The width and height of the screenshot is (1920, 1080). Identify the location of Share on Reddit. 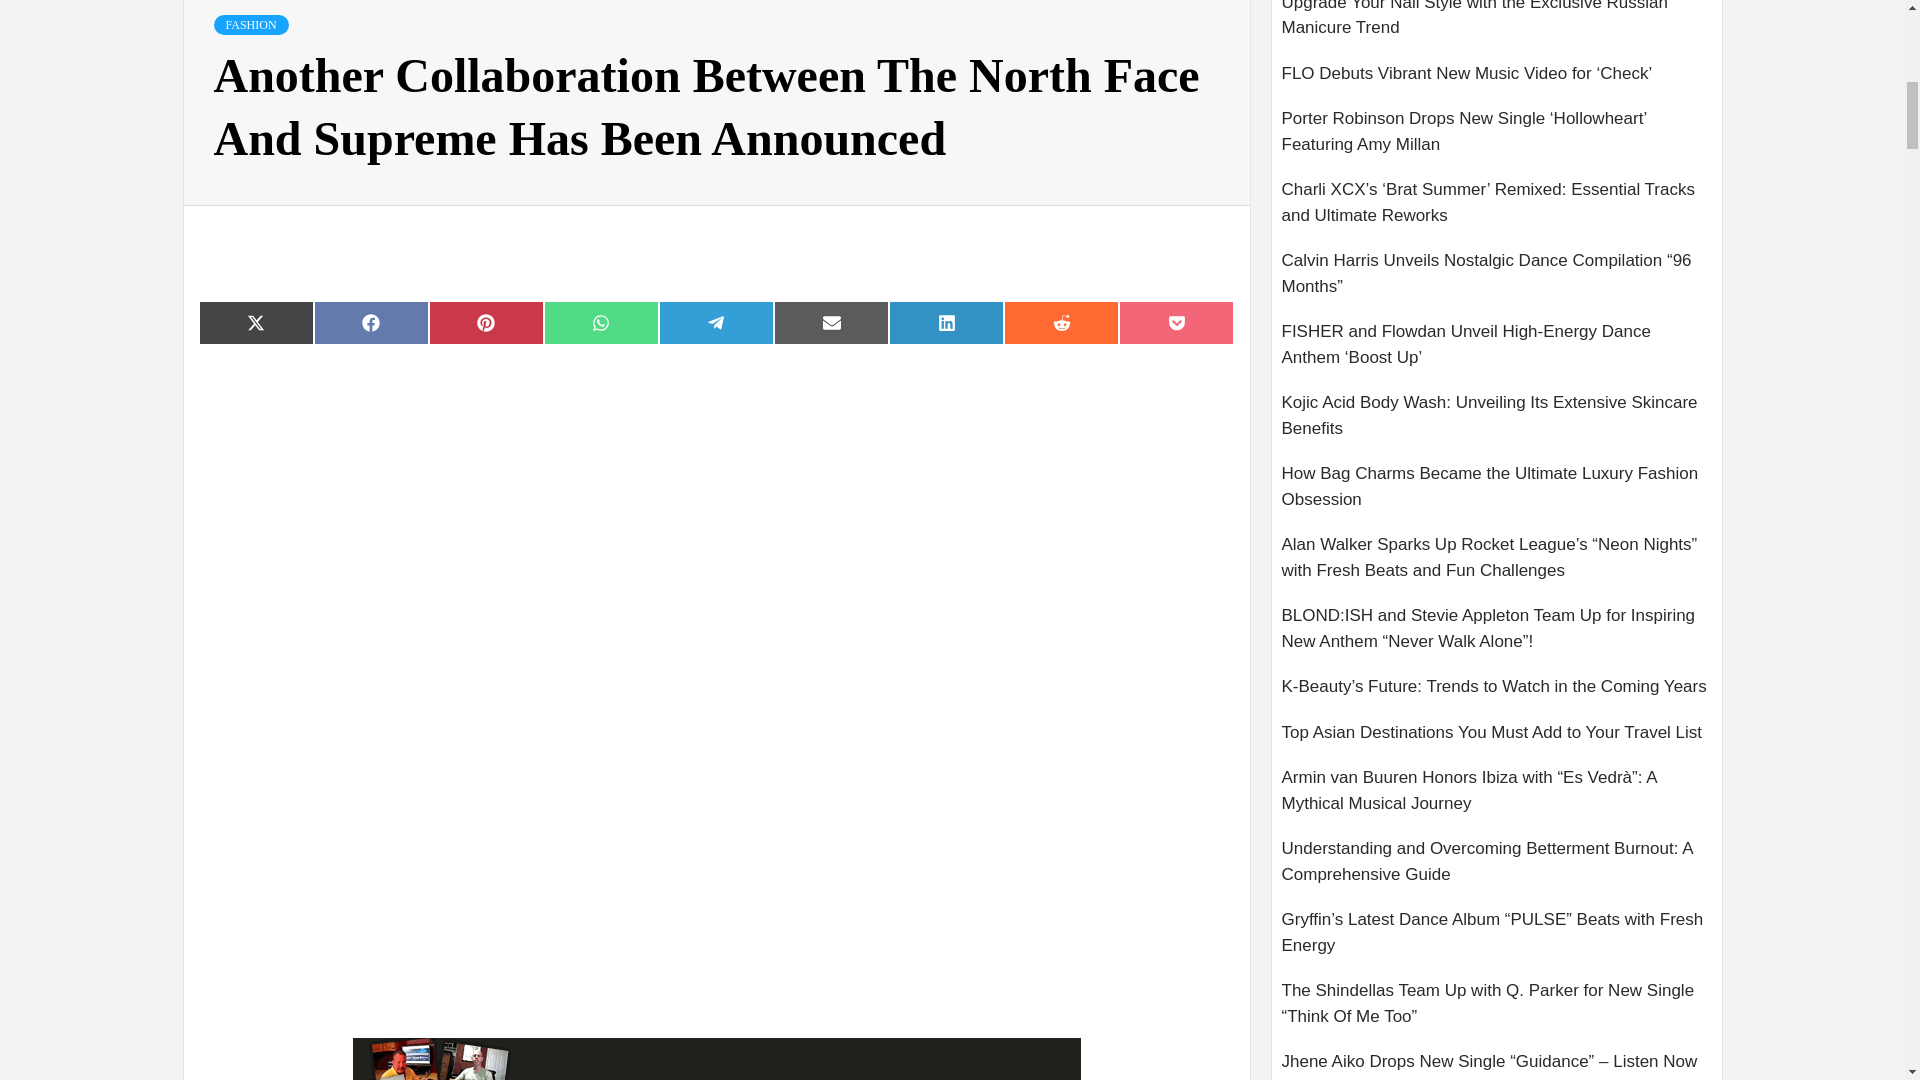
(1062, 322).